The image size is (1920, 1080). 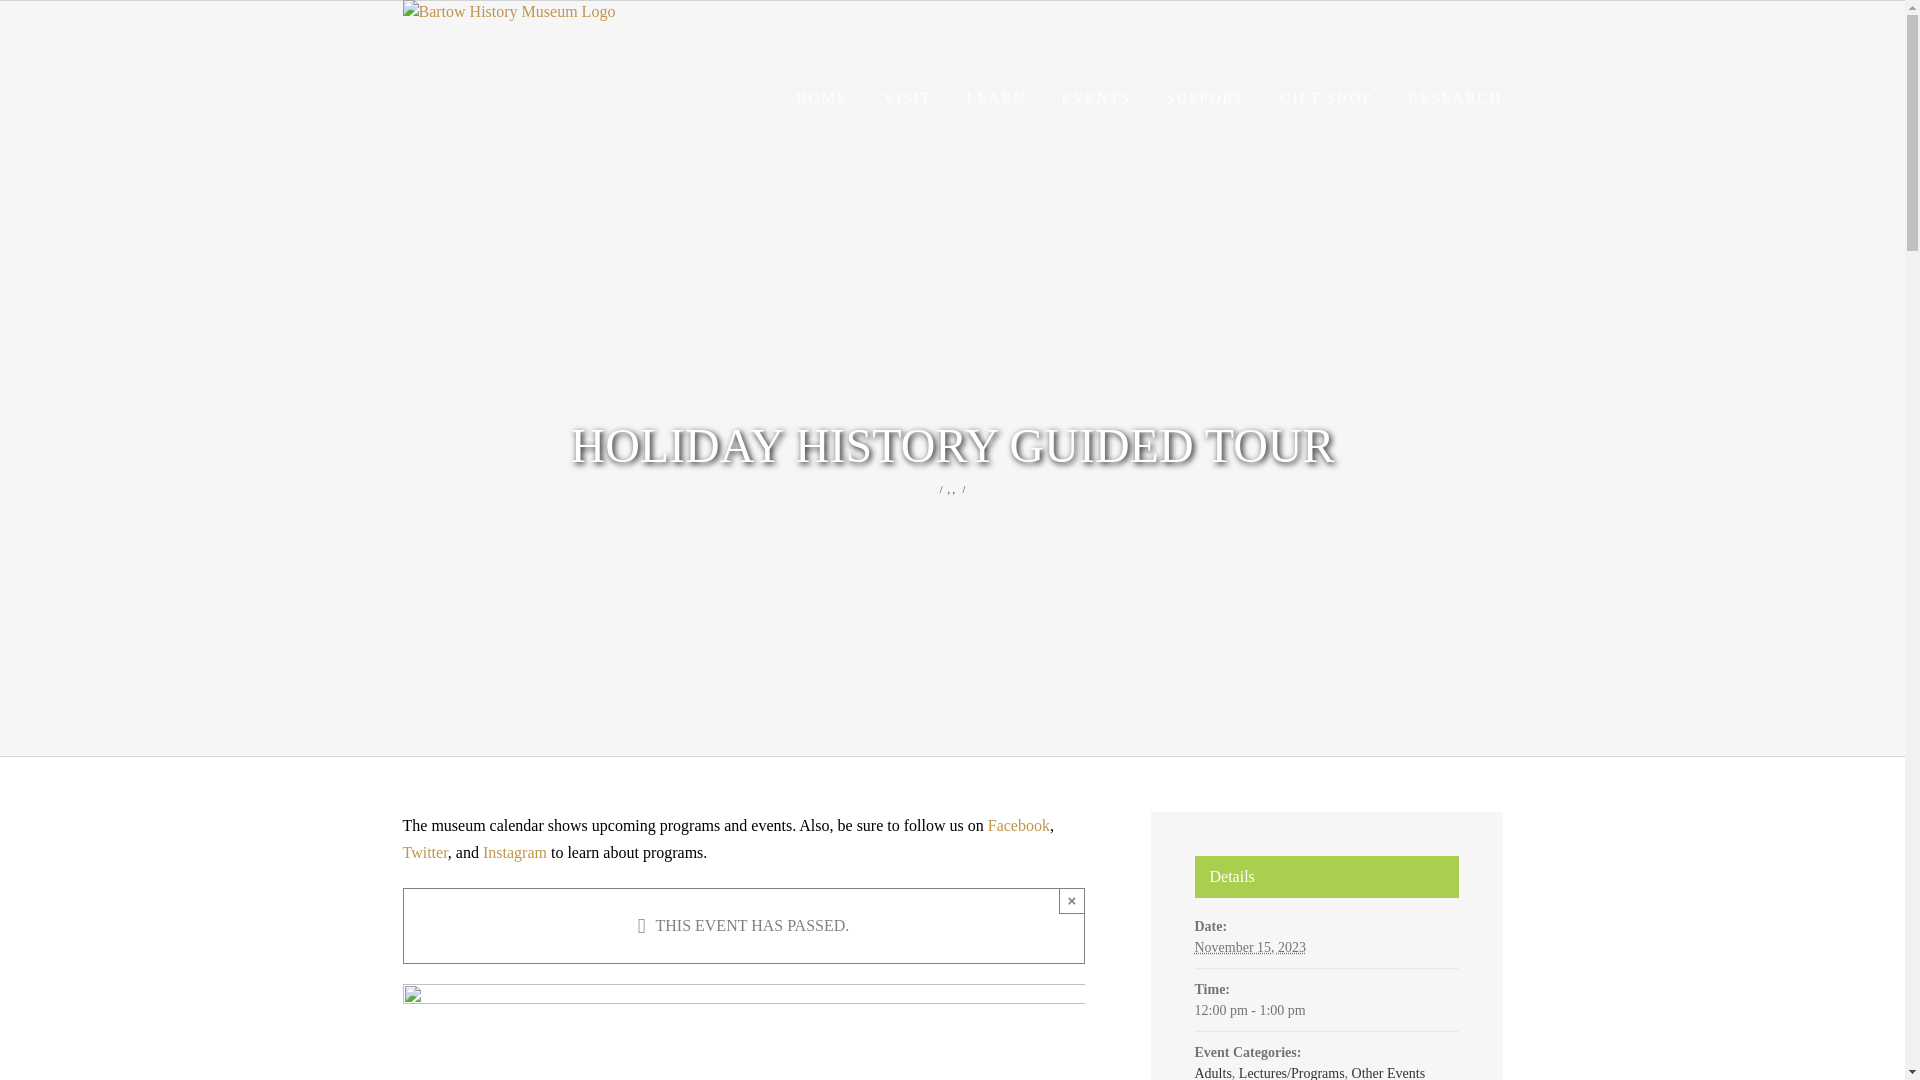 I want to click on GIFT SHOP, so click(x=1326, y=97).